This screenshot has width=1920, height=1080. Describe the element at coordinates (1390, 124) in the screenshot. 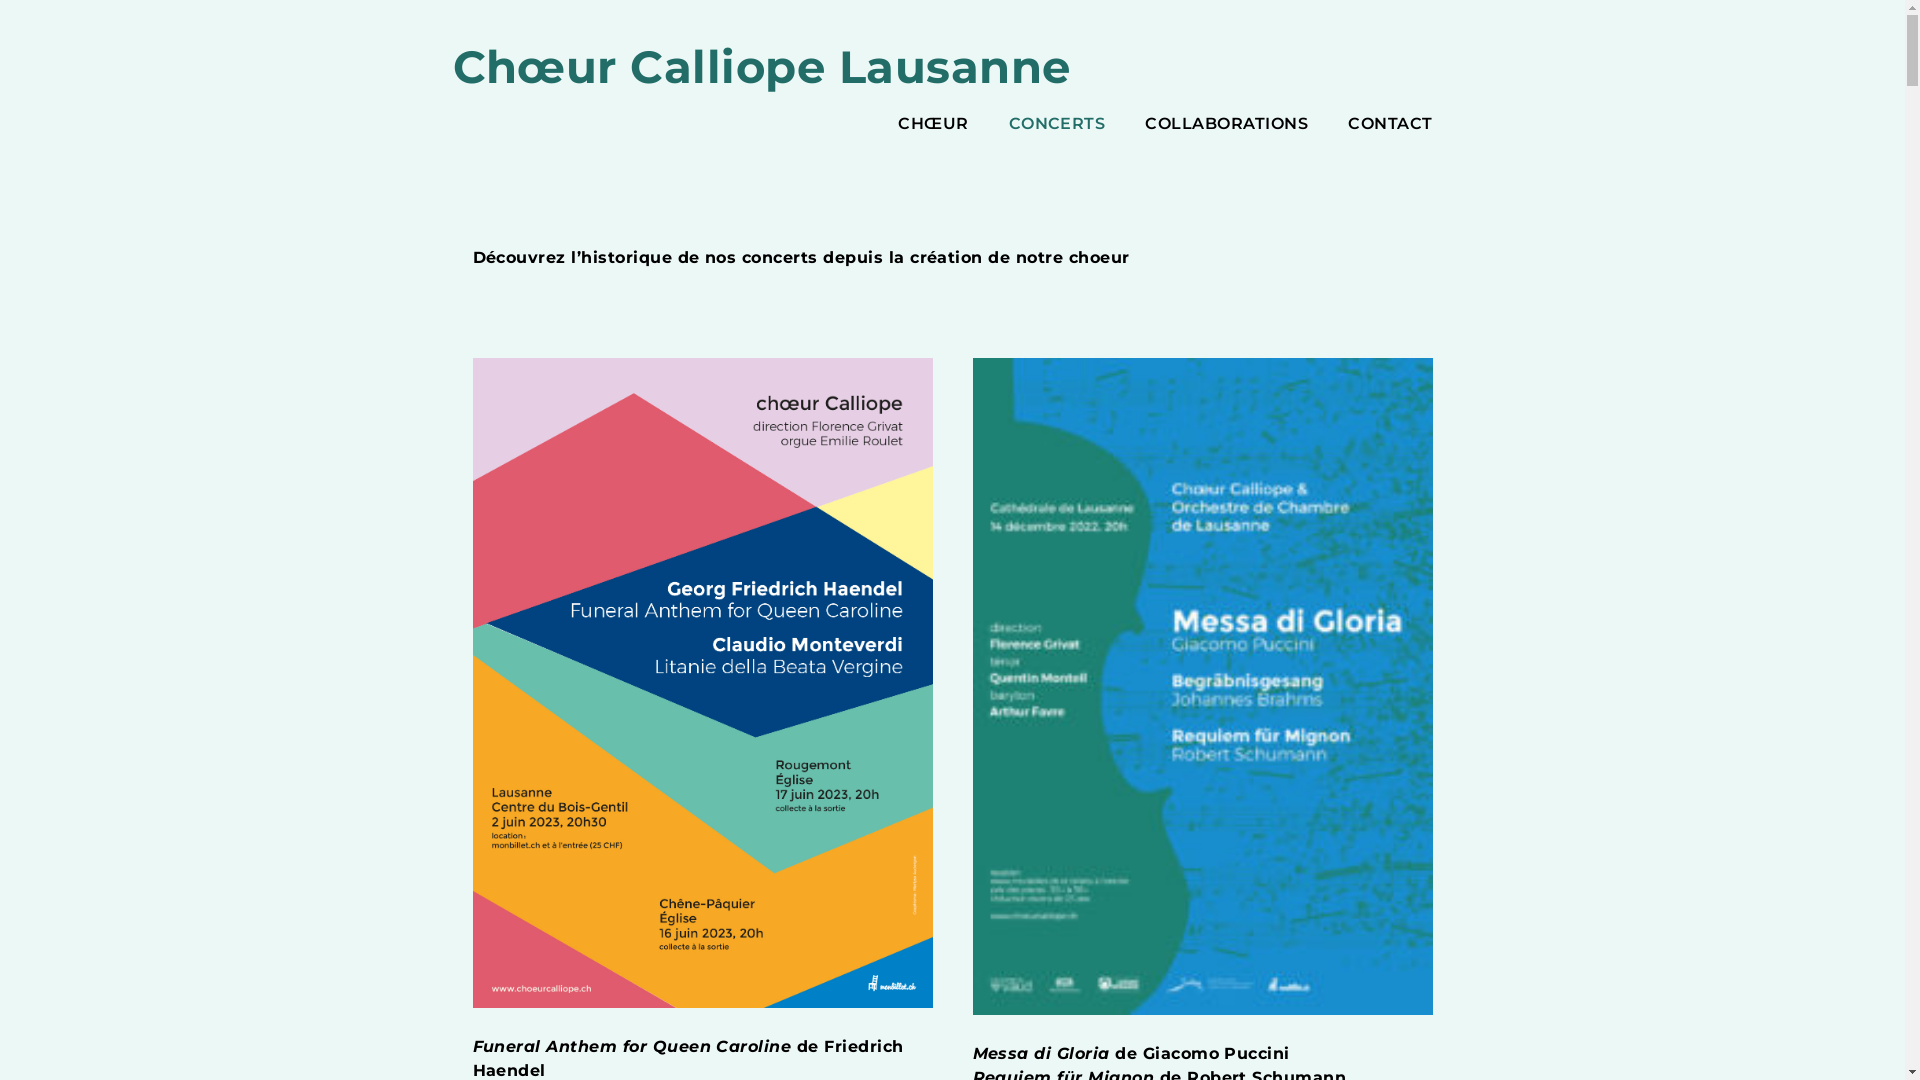

I see `CONTACT` at that location.